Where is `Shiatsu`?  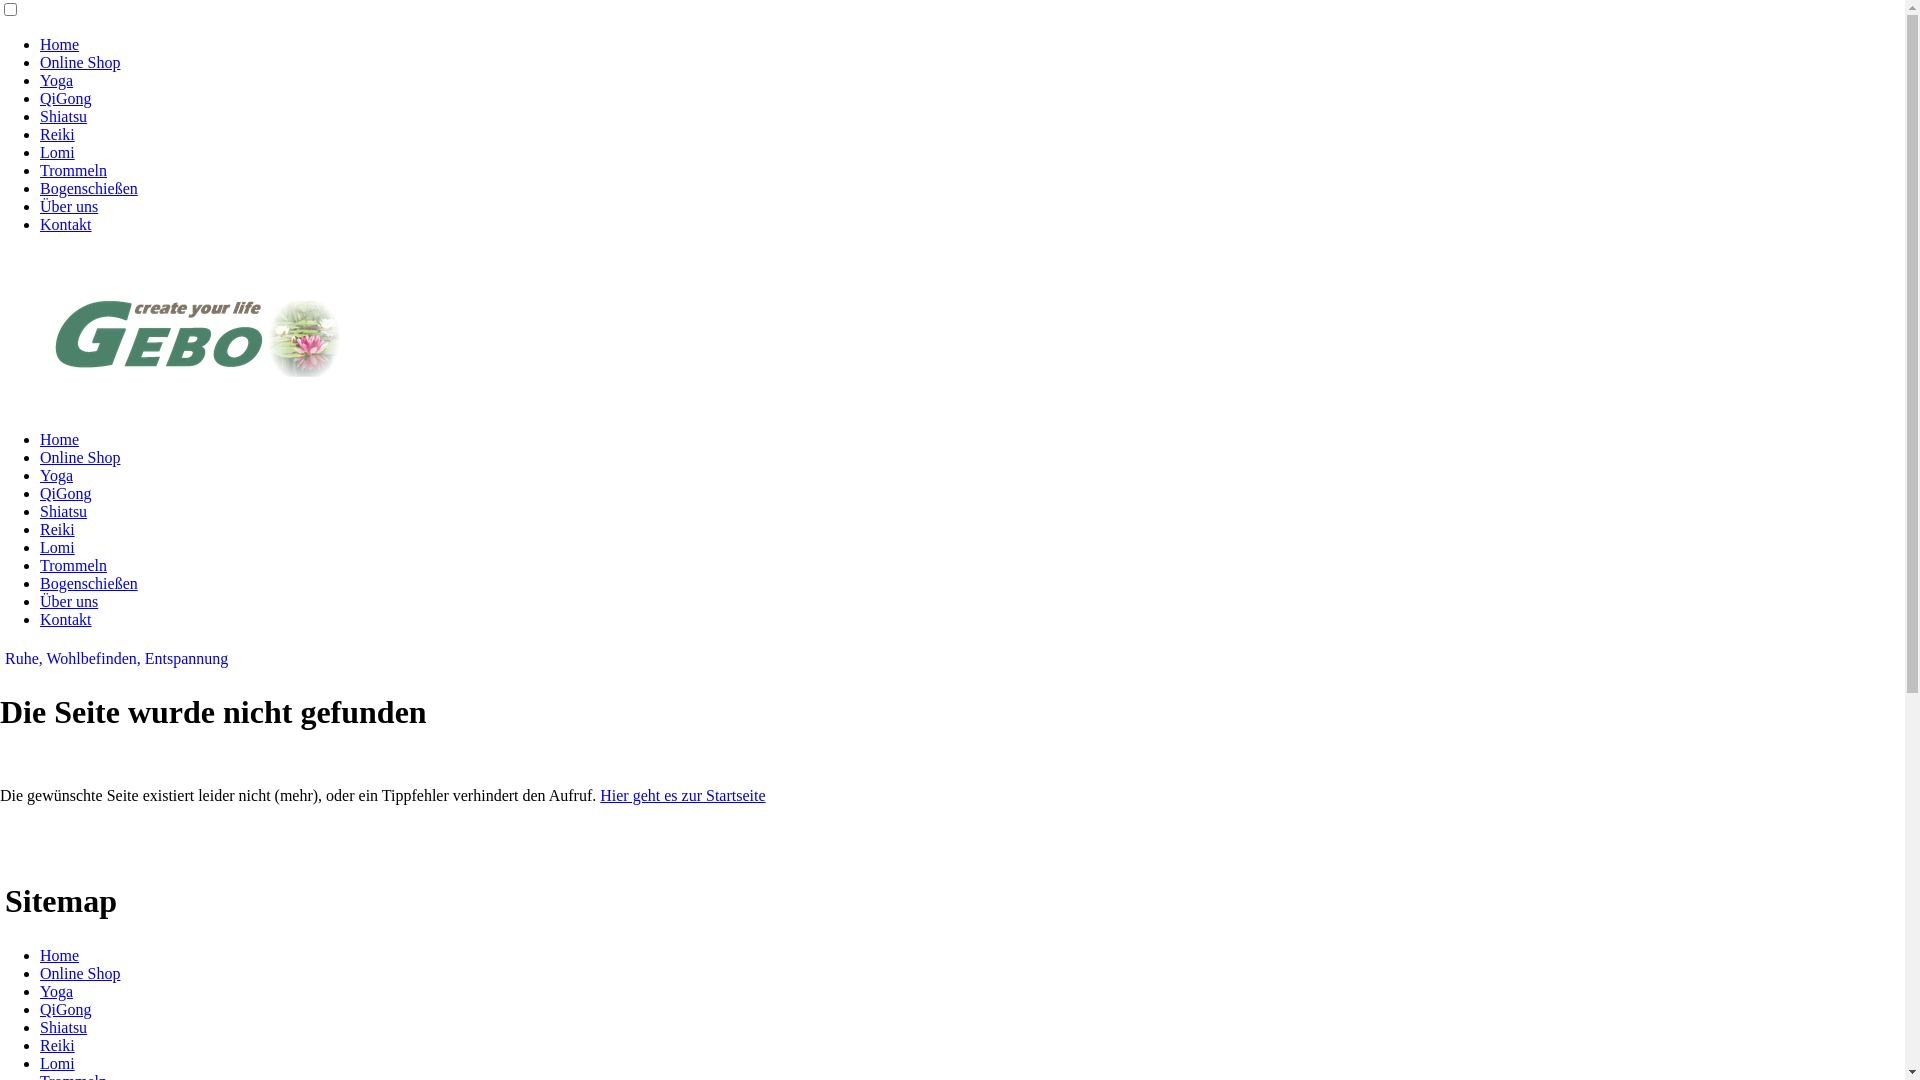
Shiatsu is located at coordinates (64, 512).